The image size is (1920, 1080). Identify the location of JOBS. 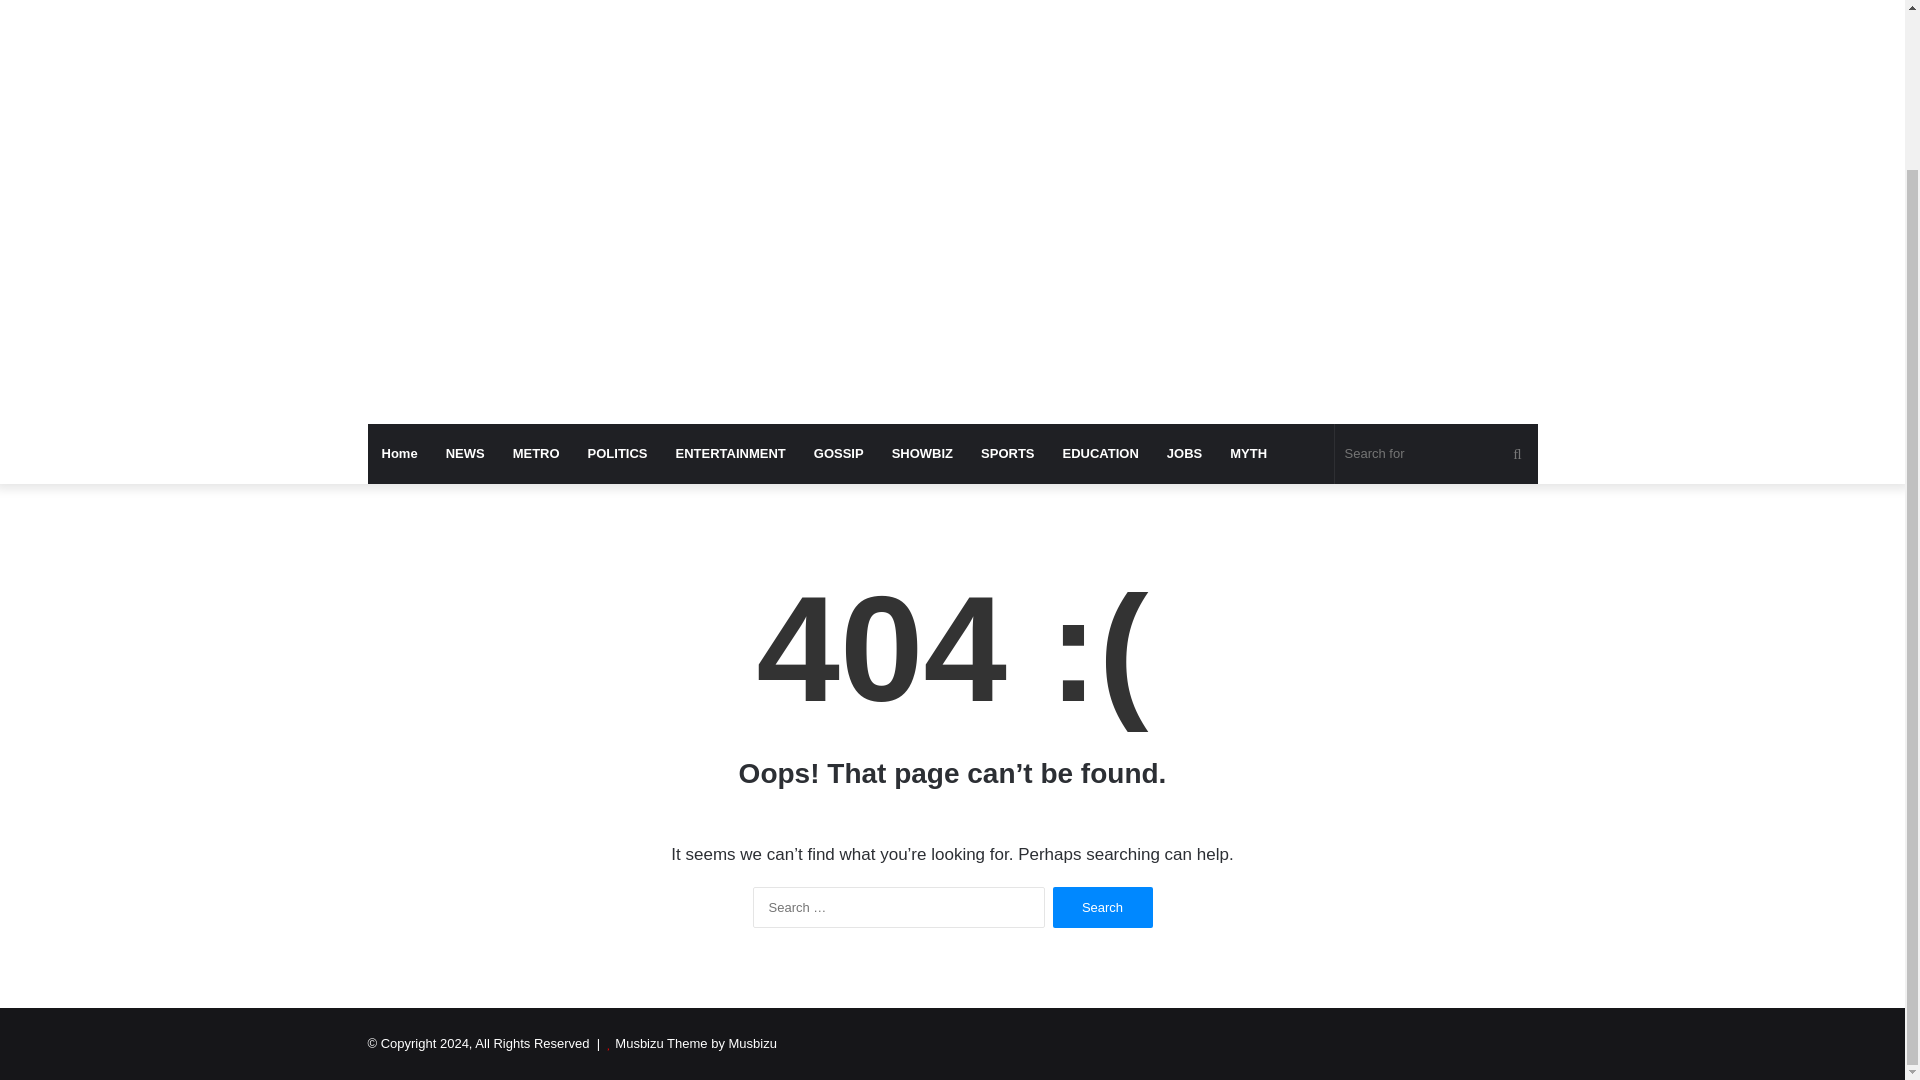
(1184, 454).